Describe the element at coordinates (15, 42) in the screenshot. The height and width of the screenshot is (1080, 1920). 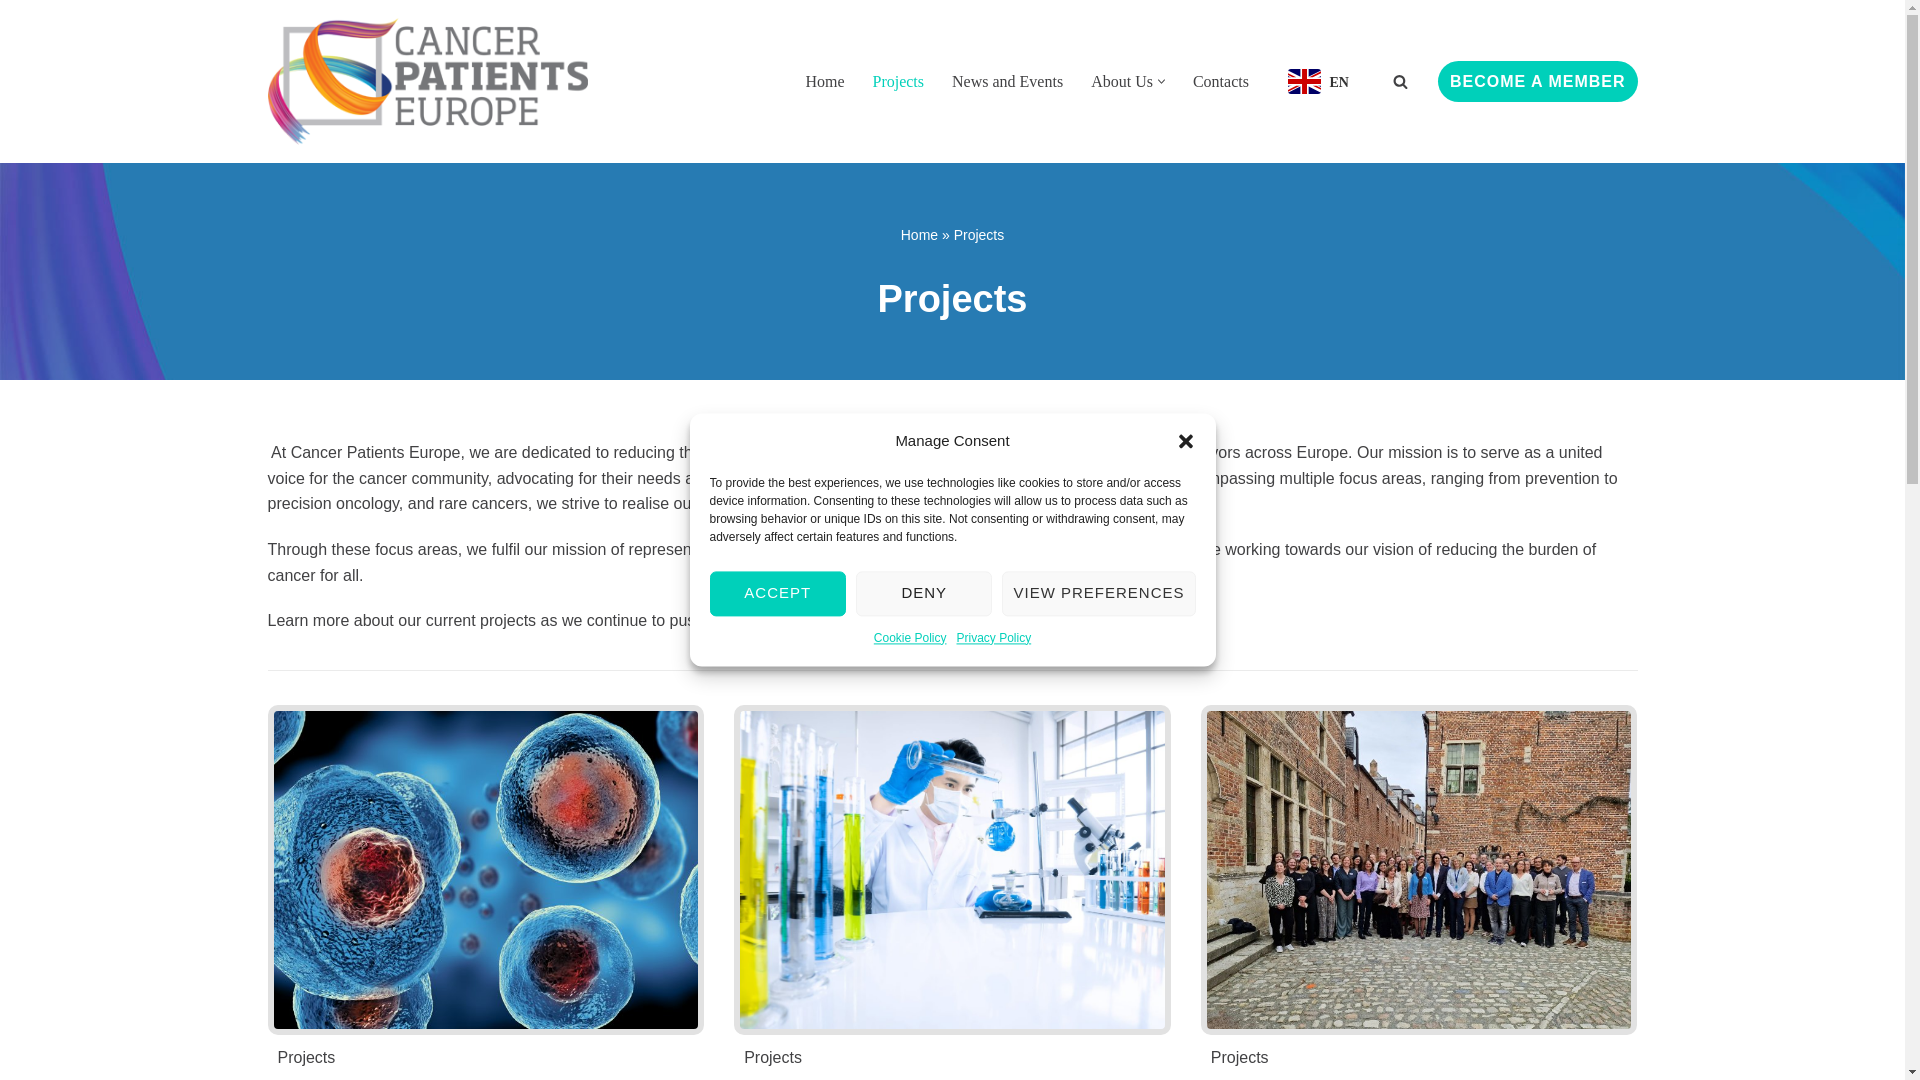
I see `Skip to content` at that location.